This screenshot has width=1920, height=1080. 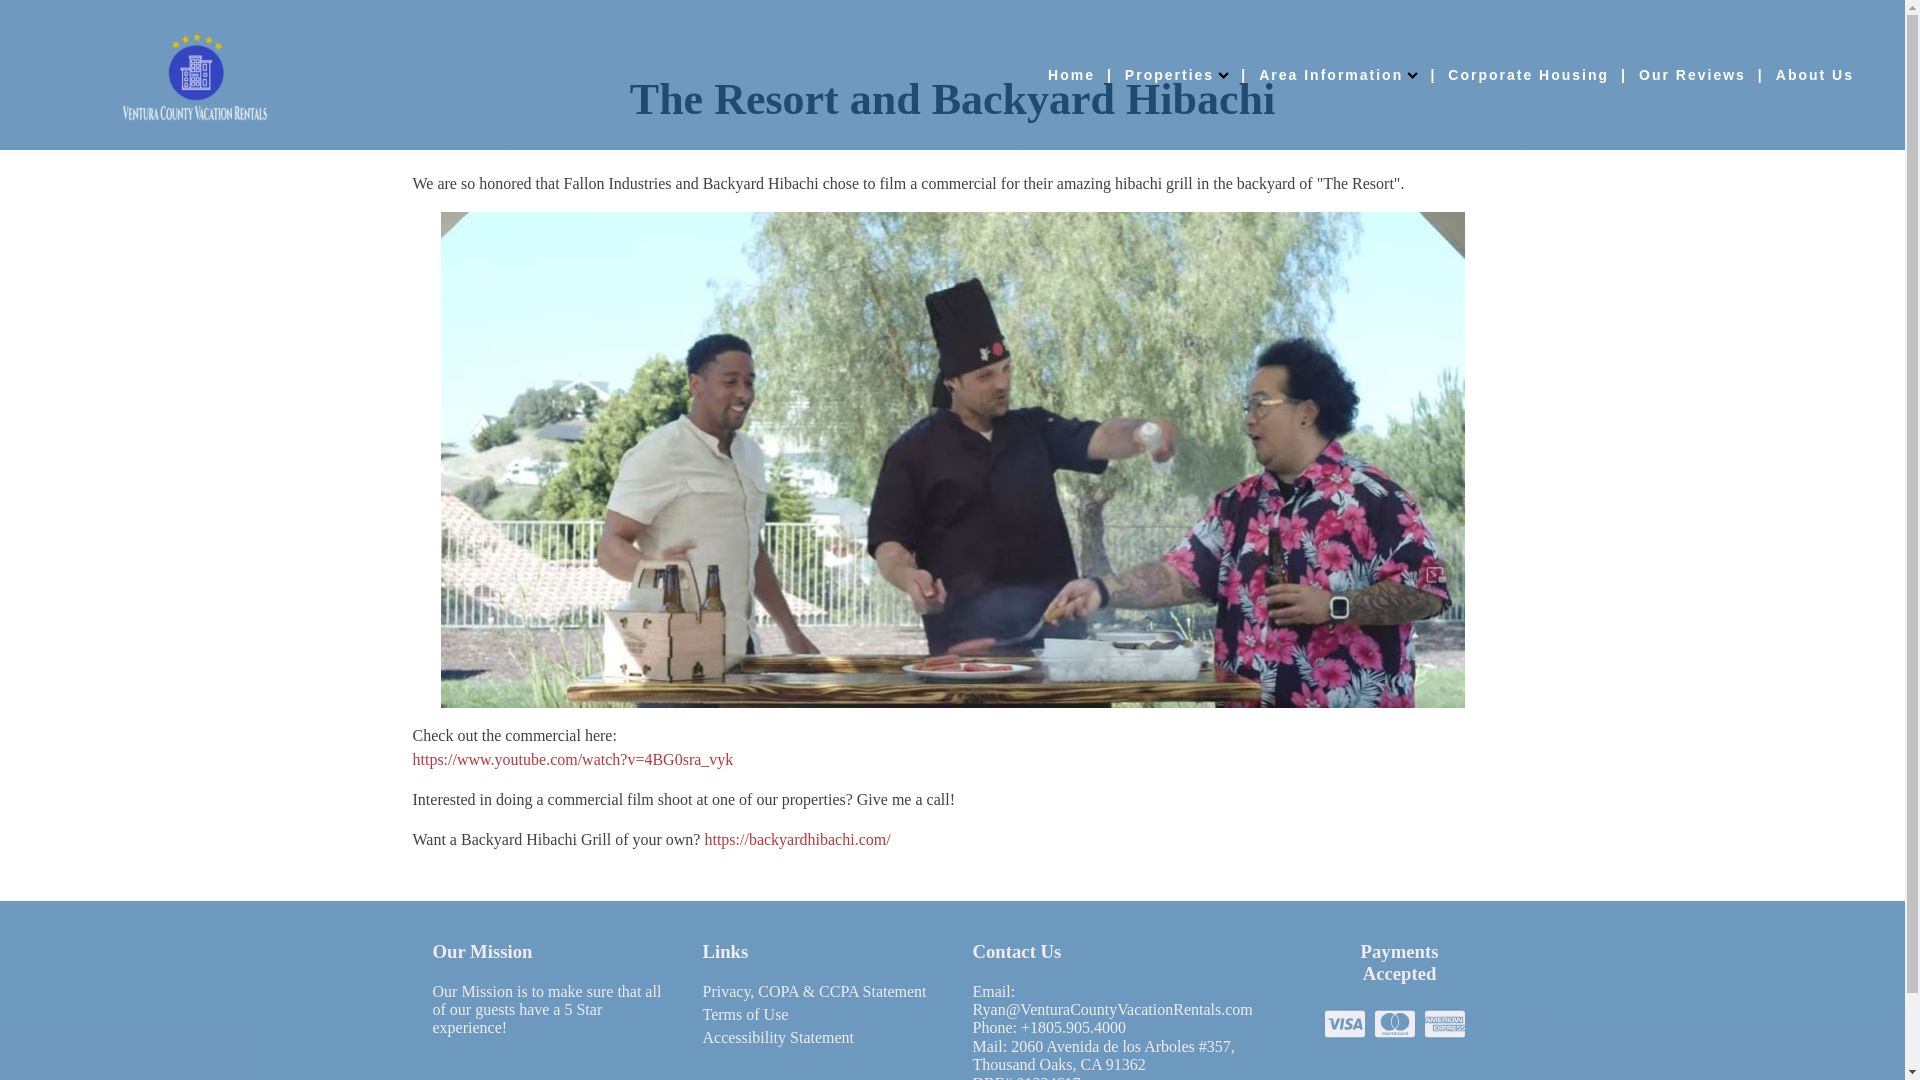 I want to click on Our Reviews, so click(x=1692, y=74).